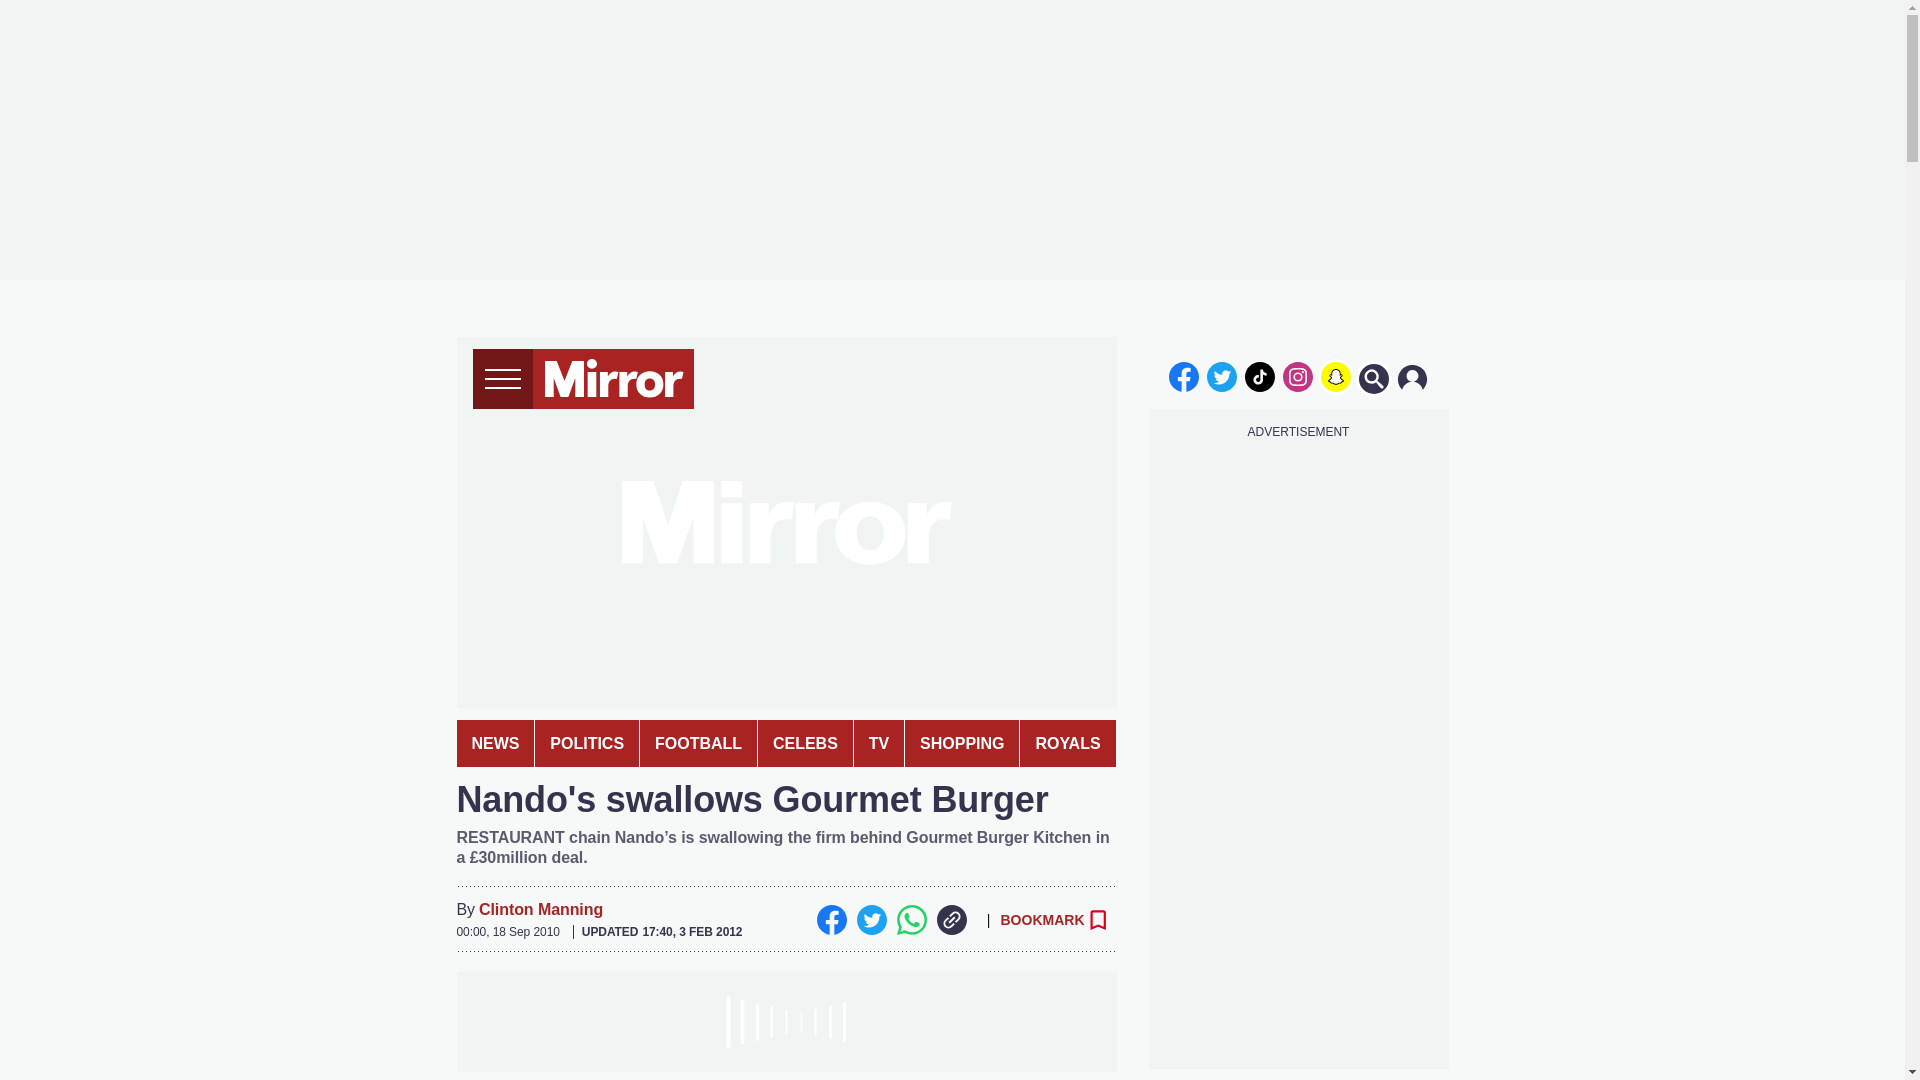 The image size is (1920, 1080). What do you see at coordinates (587, 743) in the screenshot?
I see `POLITICS` at bounding box center [587, 743].